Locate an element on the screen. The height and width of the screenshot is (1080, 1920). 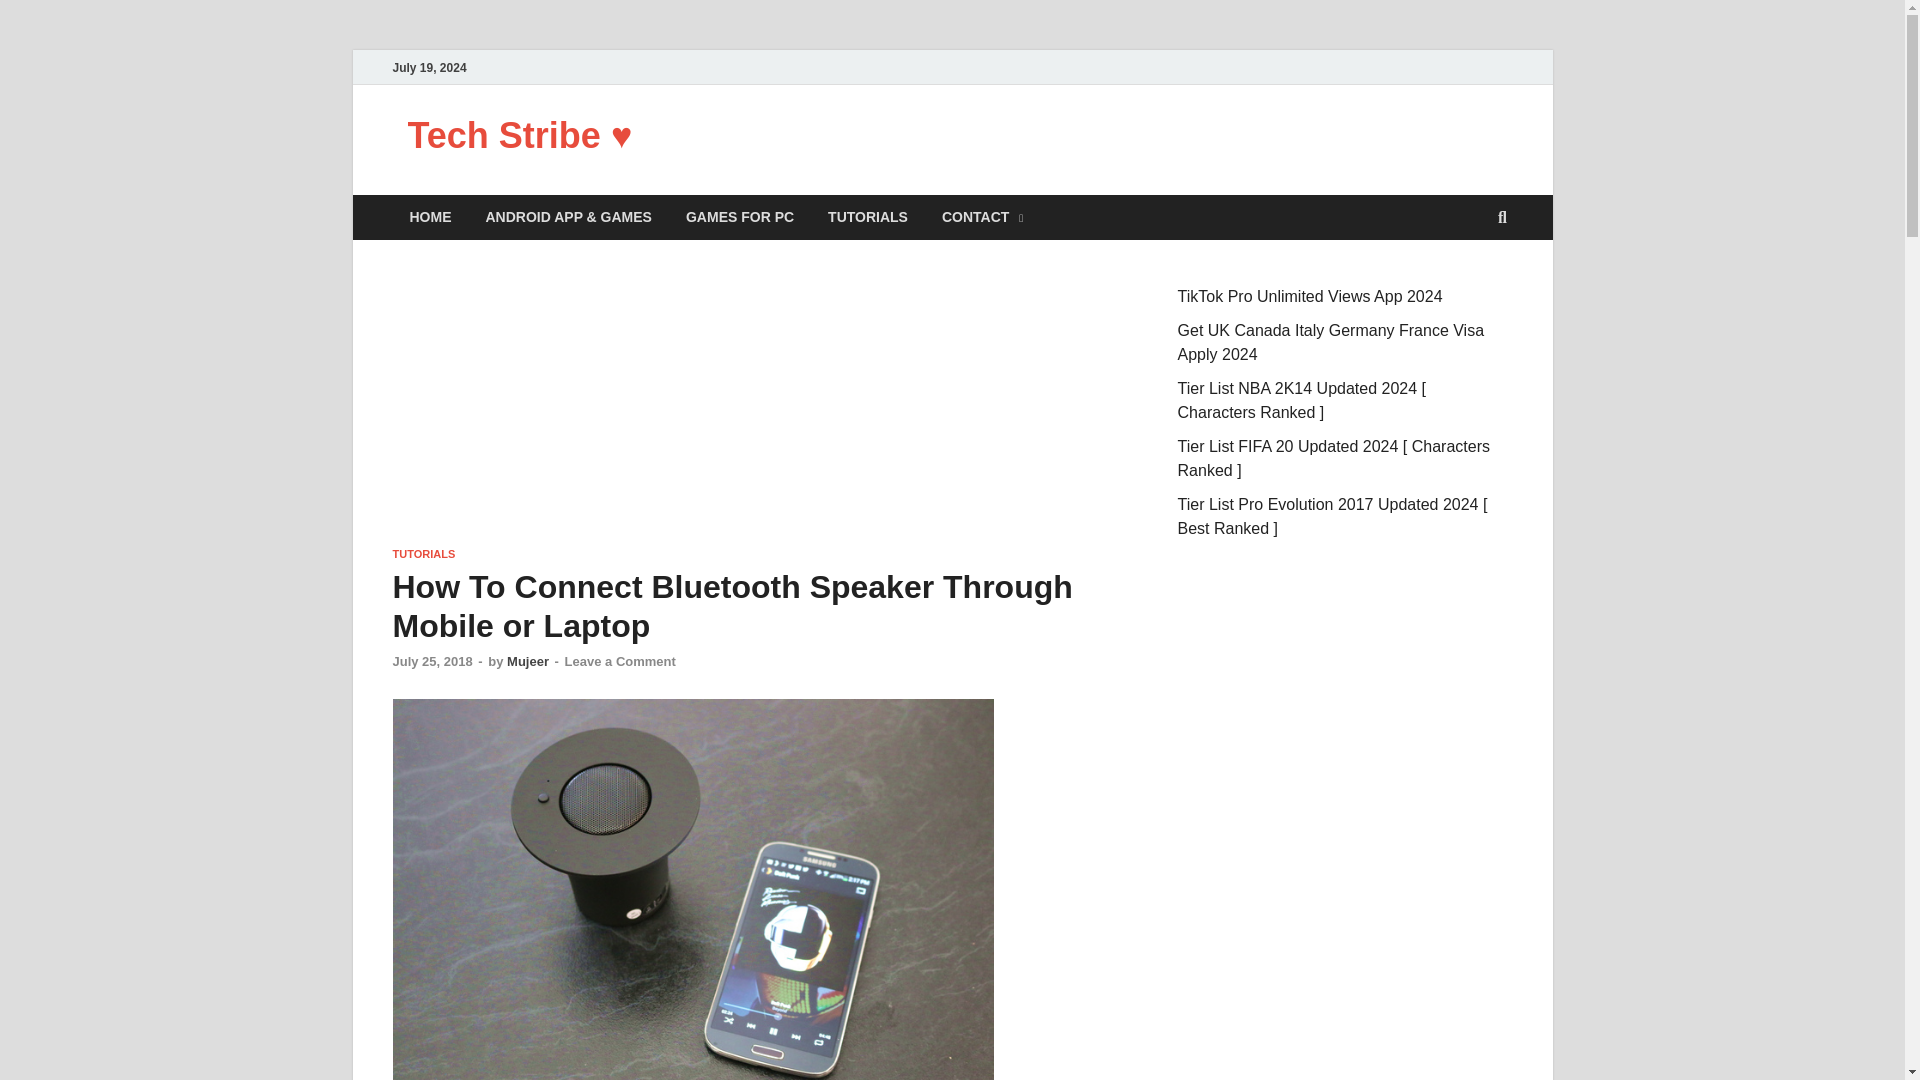
TUTORIALS is located at coordinates (868, 217).